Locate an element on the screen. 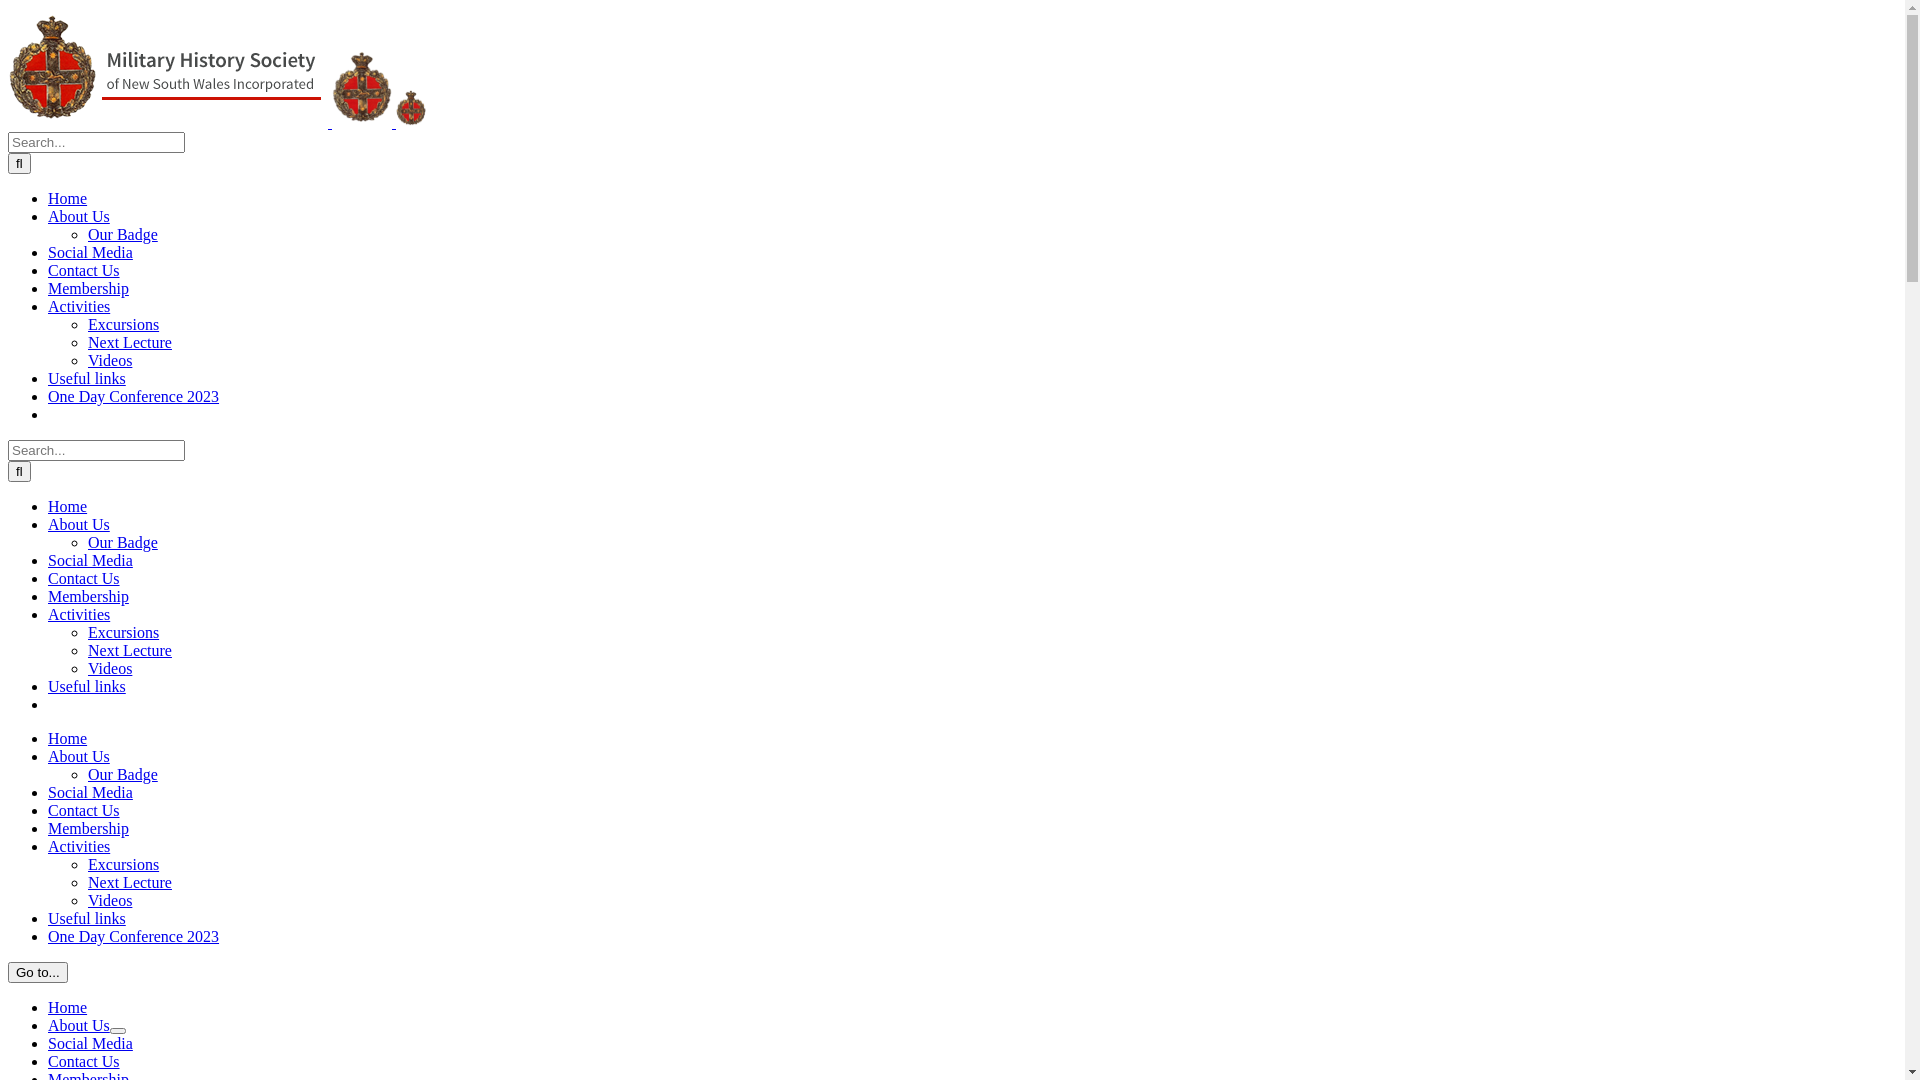 The width and height of the screenshot is (1920, 1080). Membership is located at coordinates (88, 288).